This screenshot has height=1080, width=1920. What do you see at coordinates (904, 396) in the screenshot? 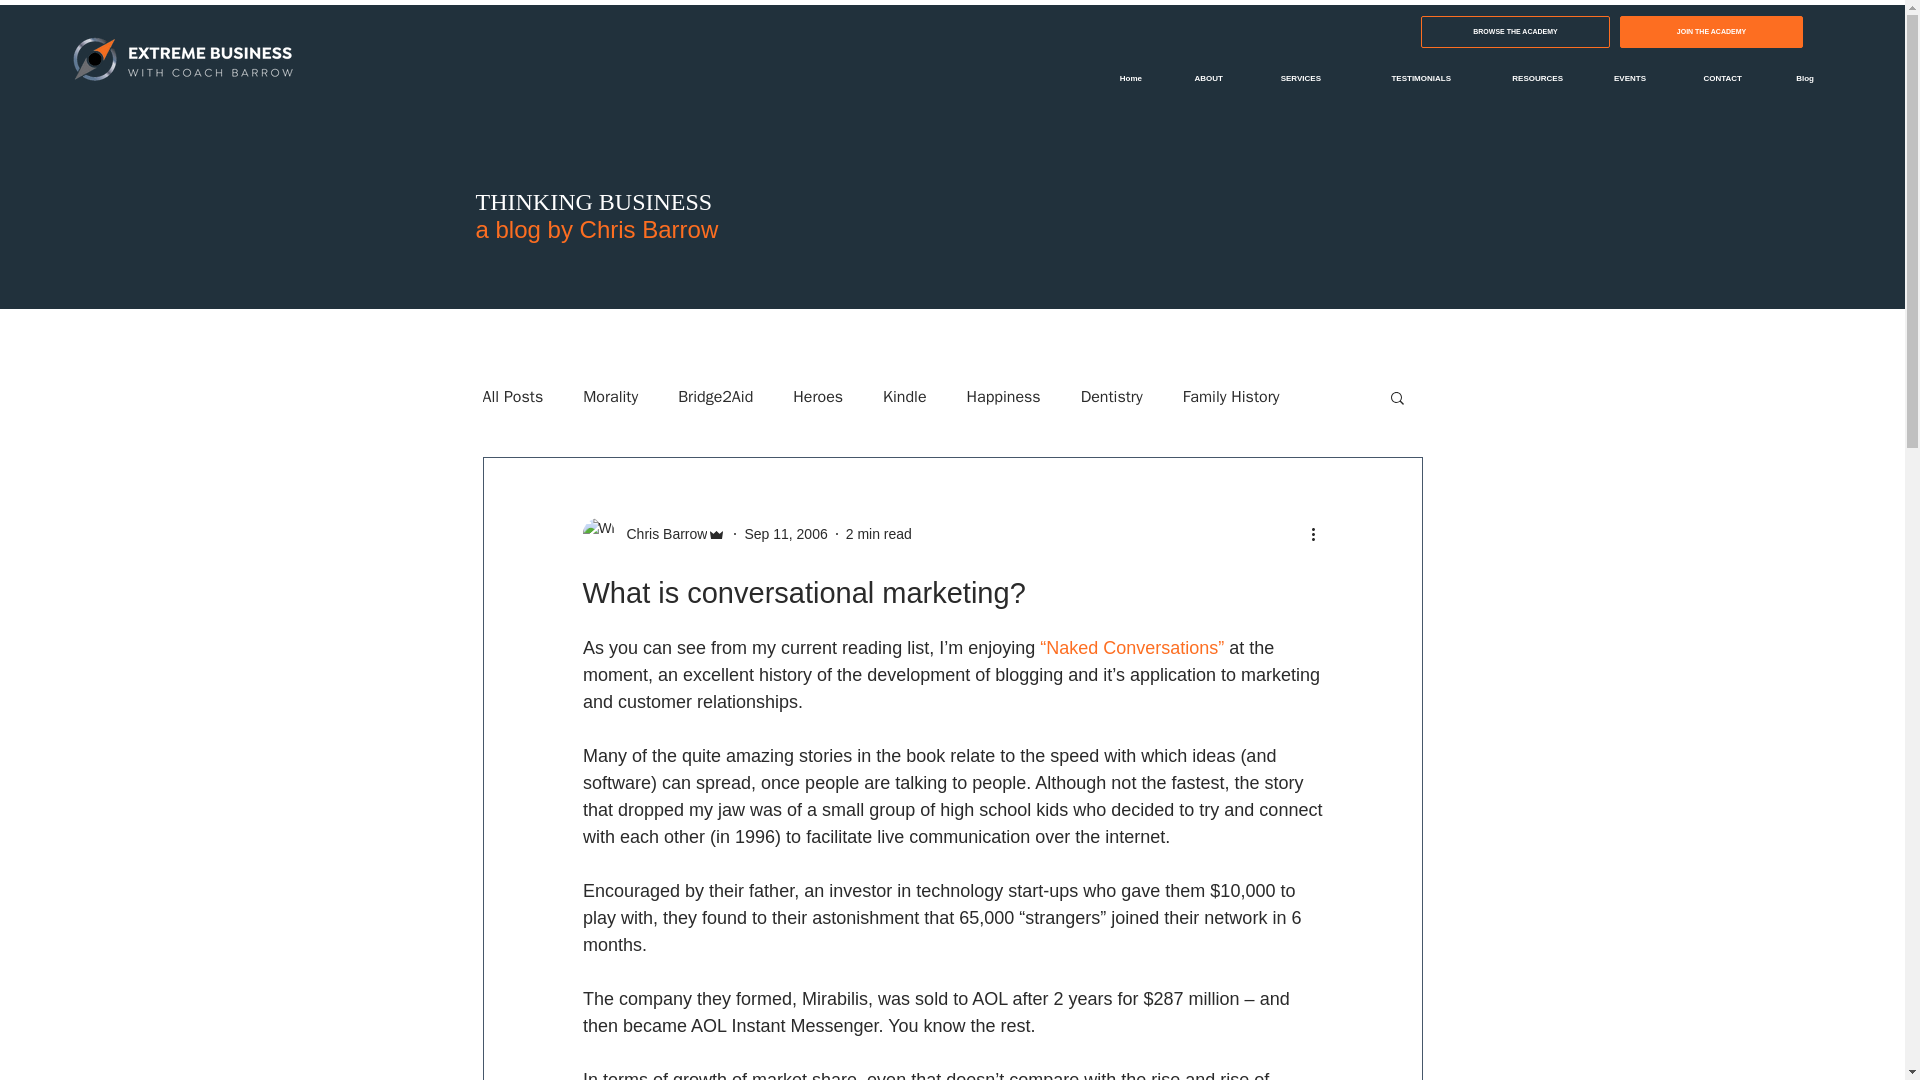
I see `Kindle` at bounding box center [904, 396].